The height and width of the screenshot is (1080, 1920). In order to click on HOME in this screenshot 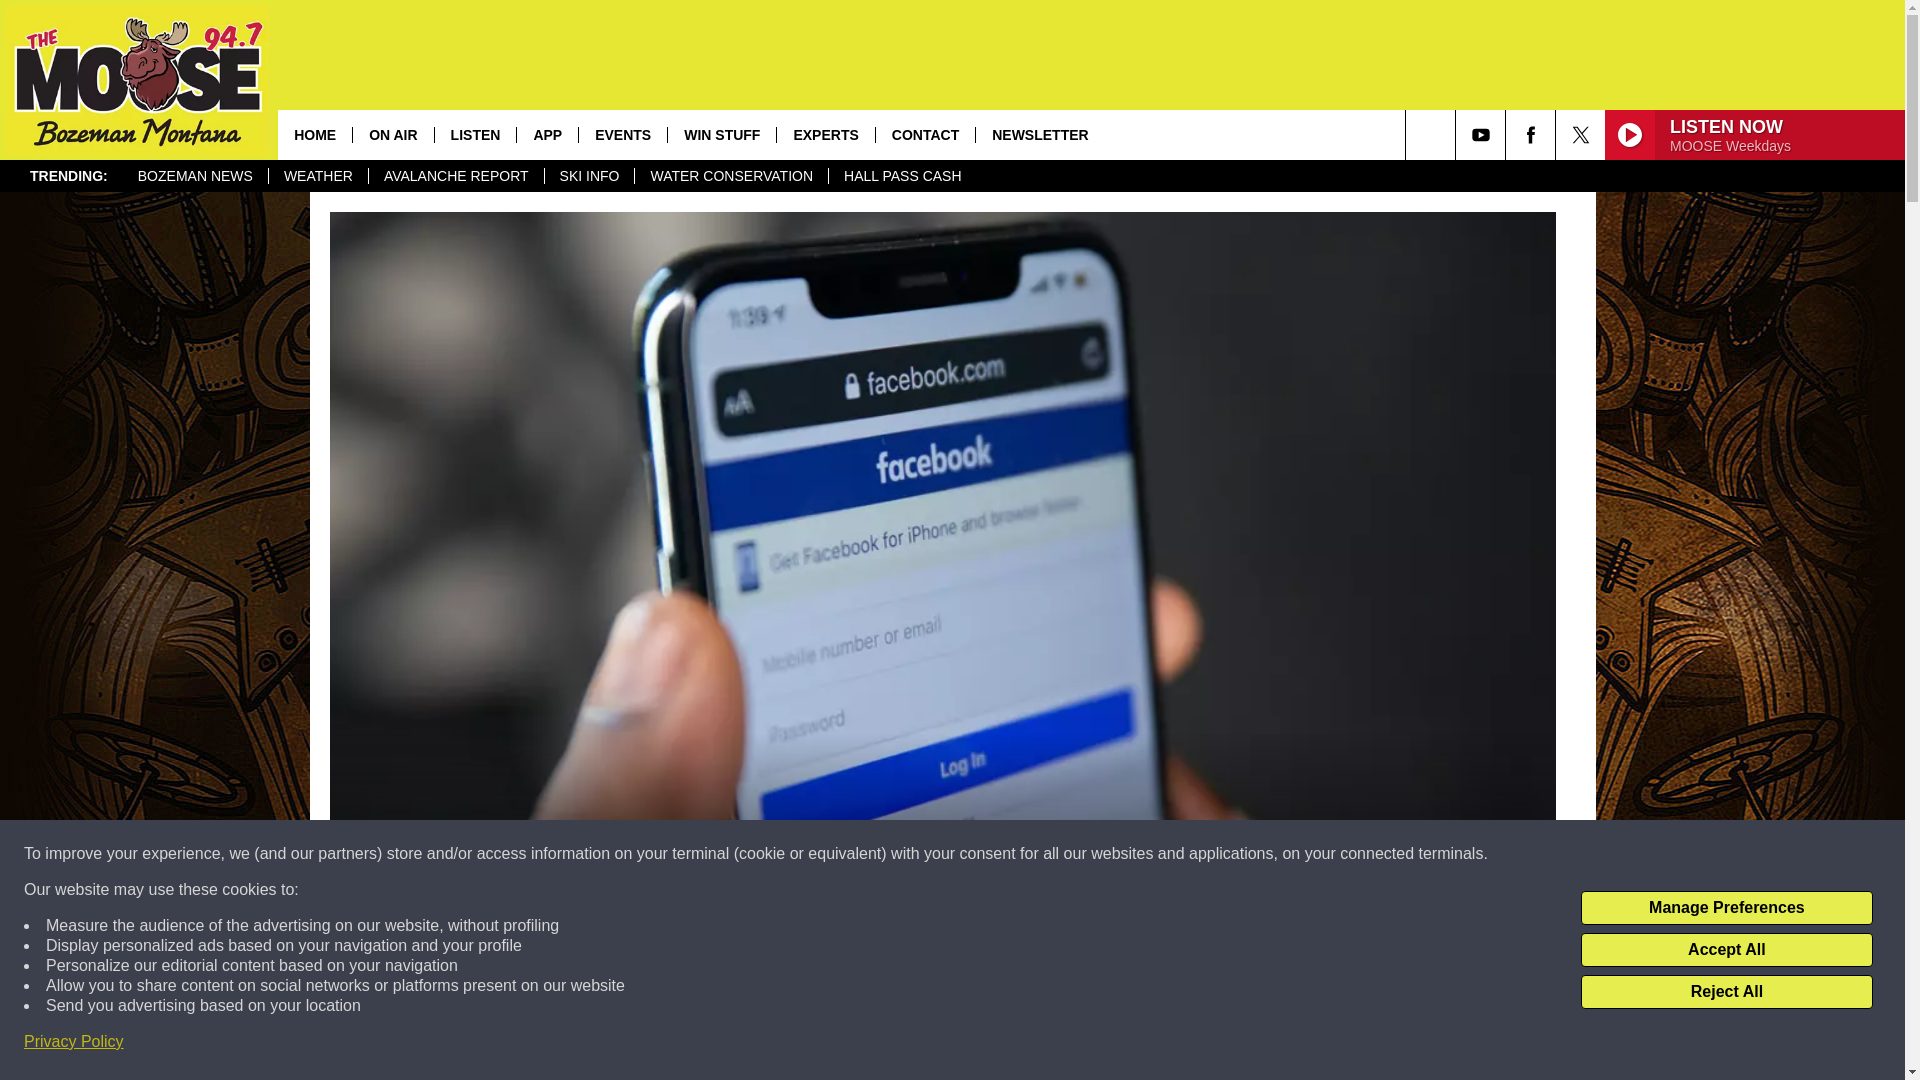, I will do `click(314, 134)`.